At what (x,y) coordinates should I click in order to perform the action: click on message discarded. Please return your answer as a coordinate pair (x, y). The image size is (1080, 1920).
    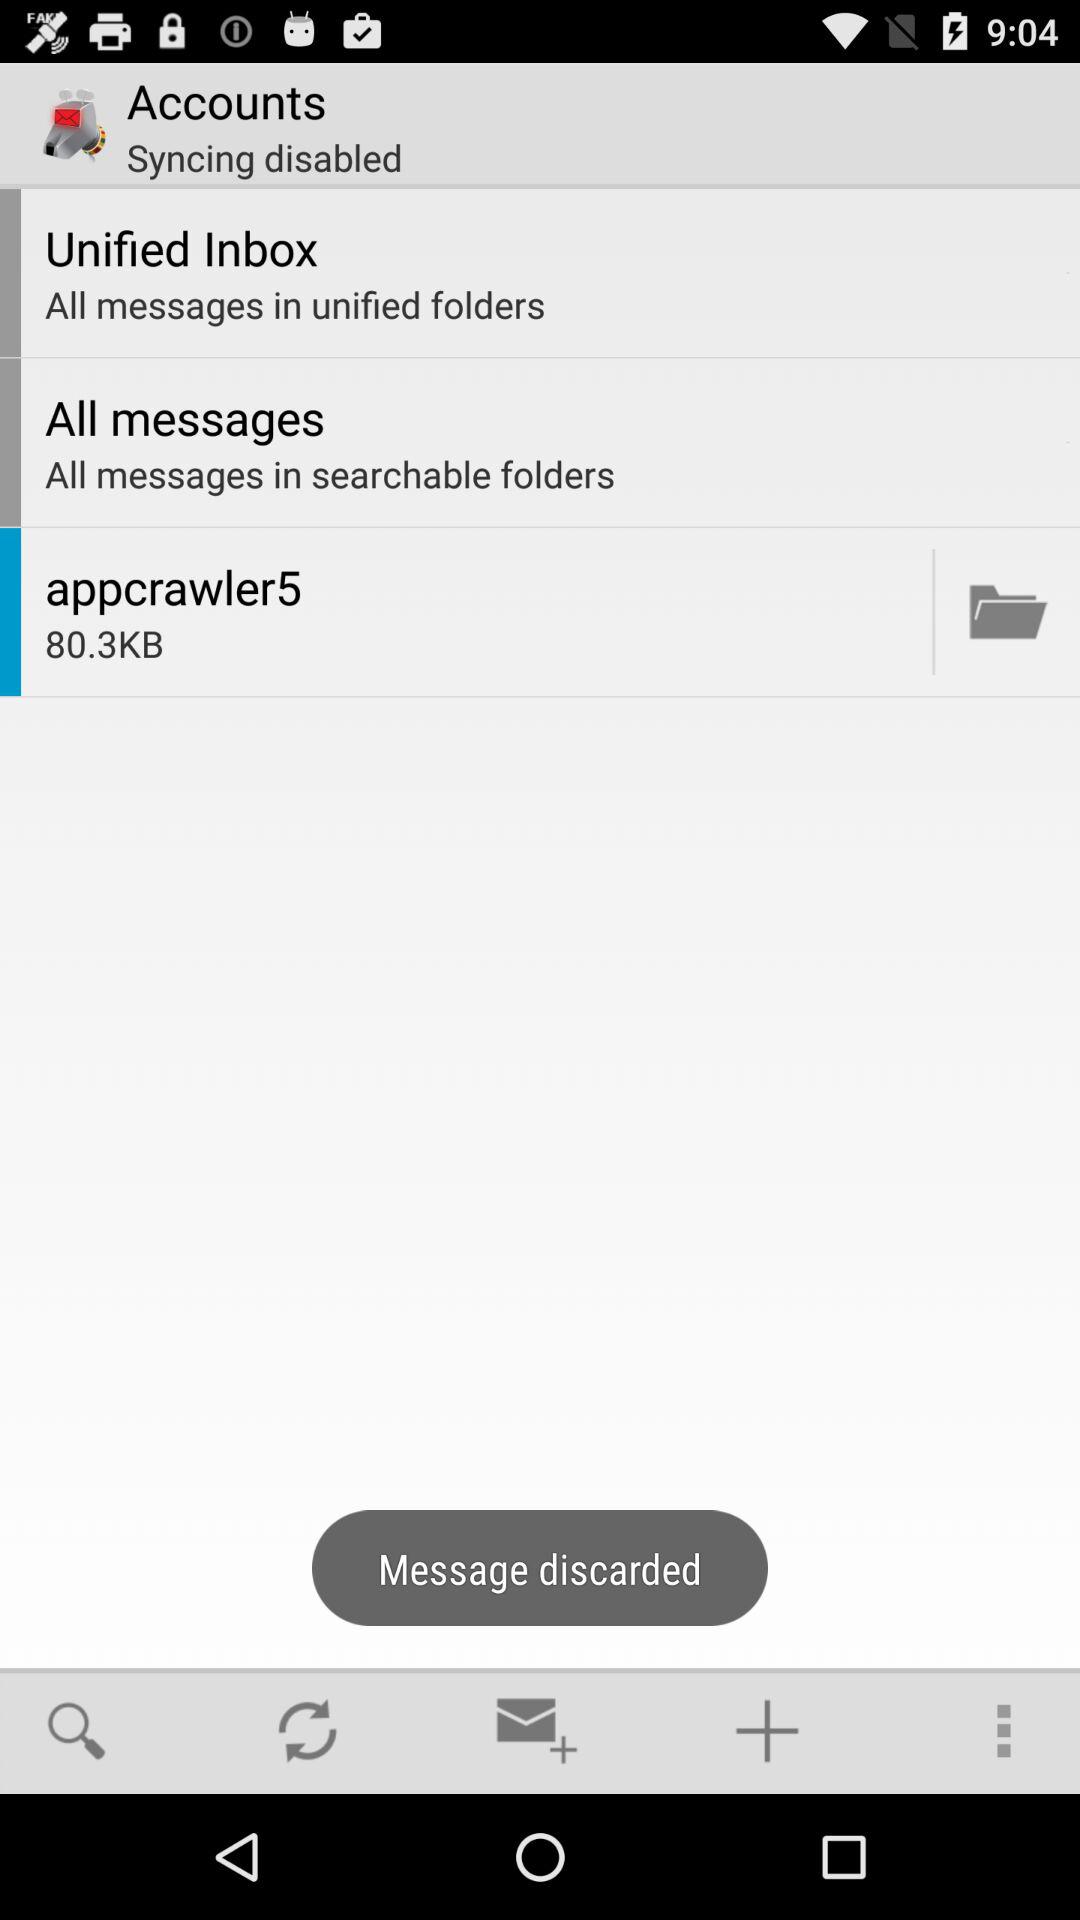
    Looking at the image, I should click on (1008, 612).